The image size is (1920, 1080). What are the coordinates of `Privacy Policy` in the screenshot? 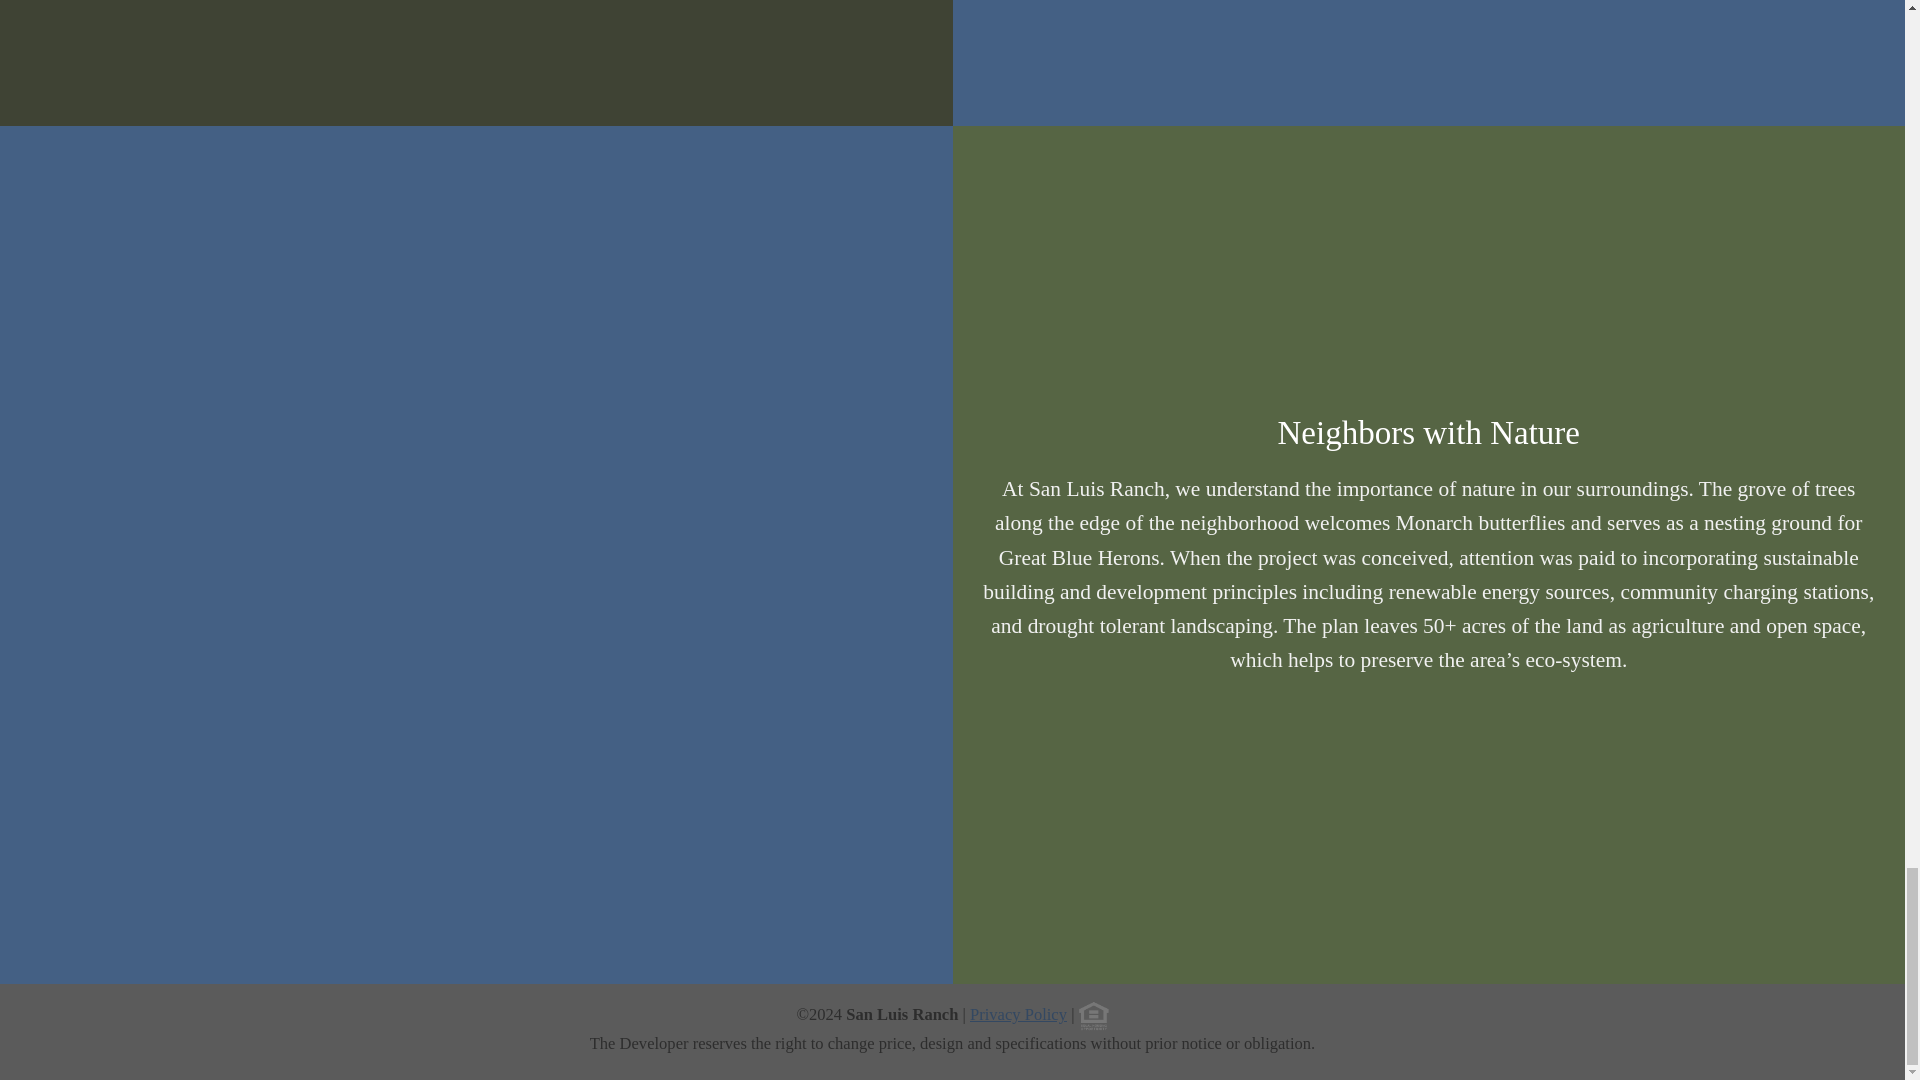 It's located at (1020, 1014).